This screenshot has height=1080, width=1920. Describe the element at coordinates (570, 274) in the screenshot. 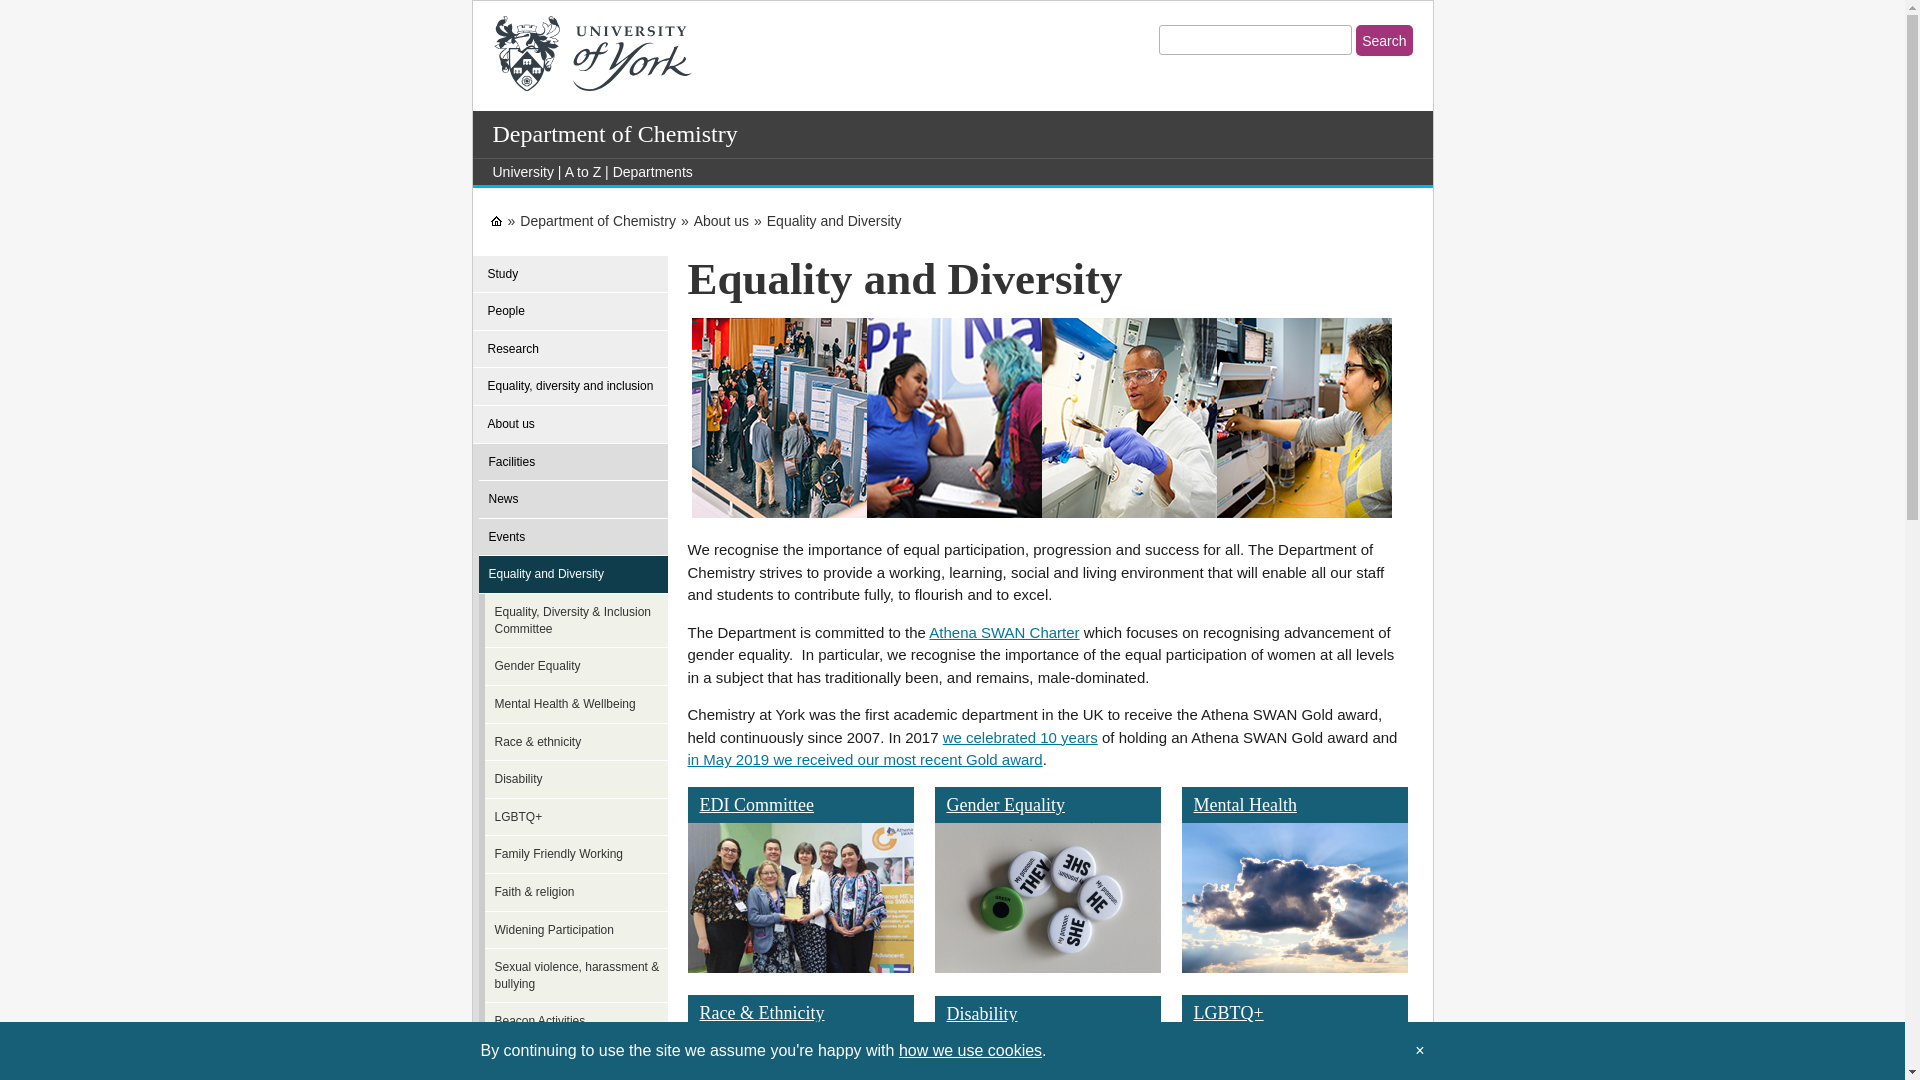

I see `Study` at that location.